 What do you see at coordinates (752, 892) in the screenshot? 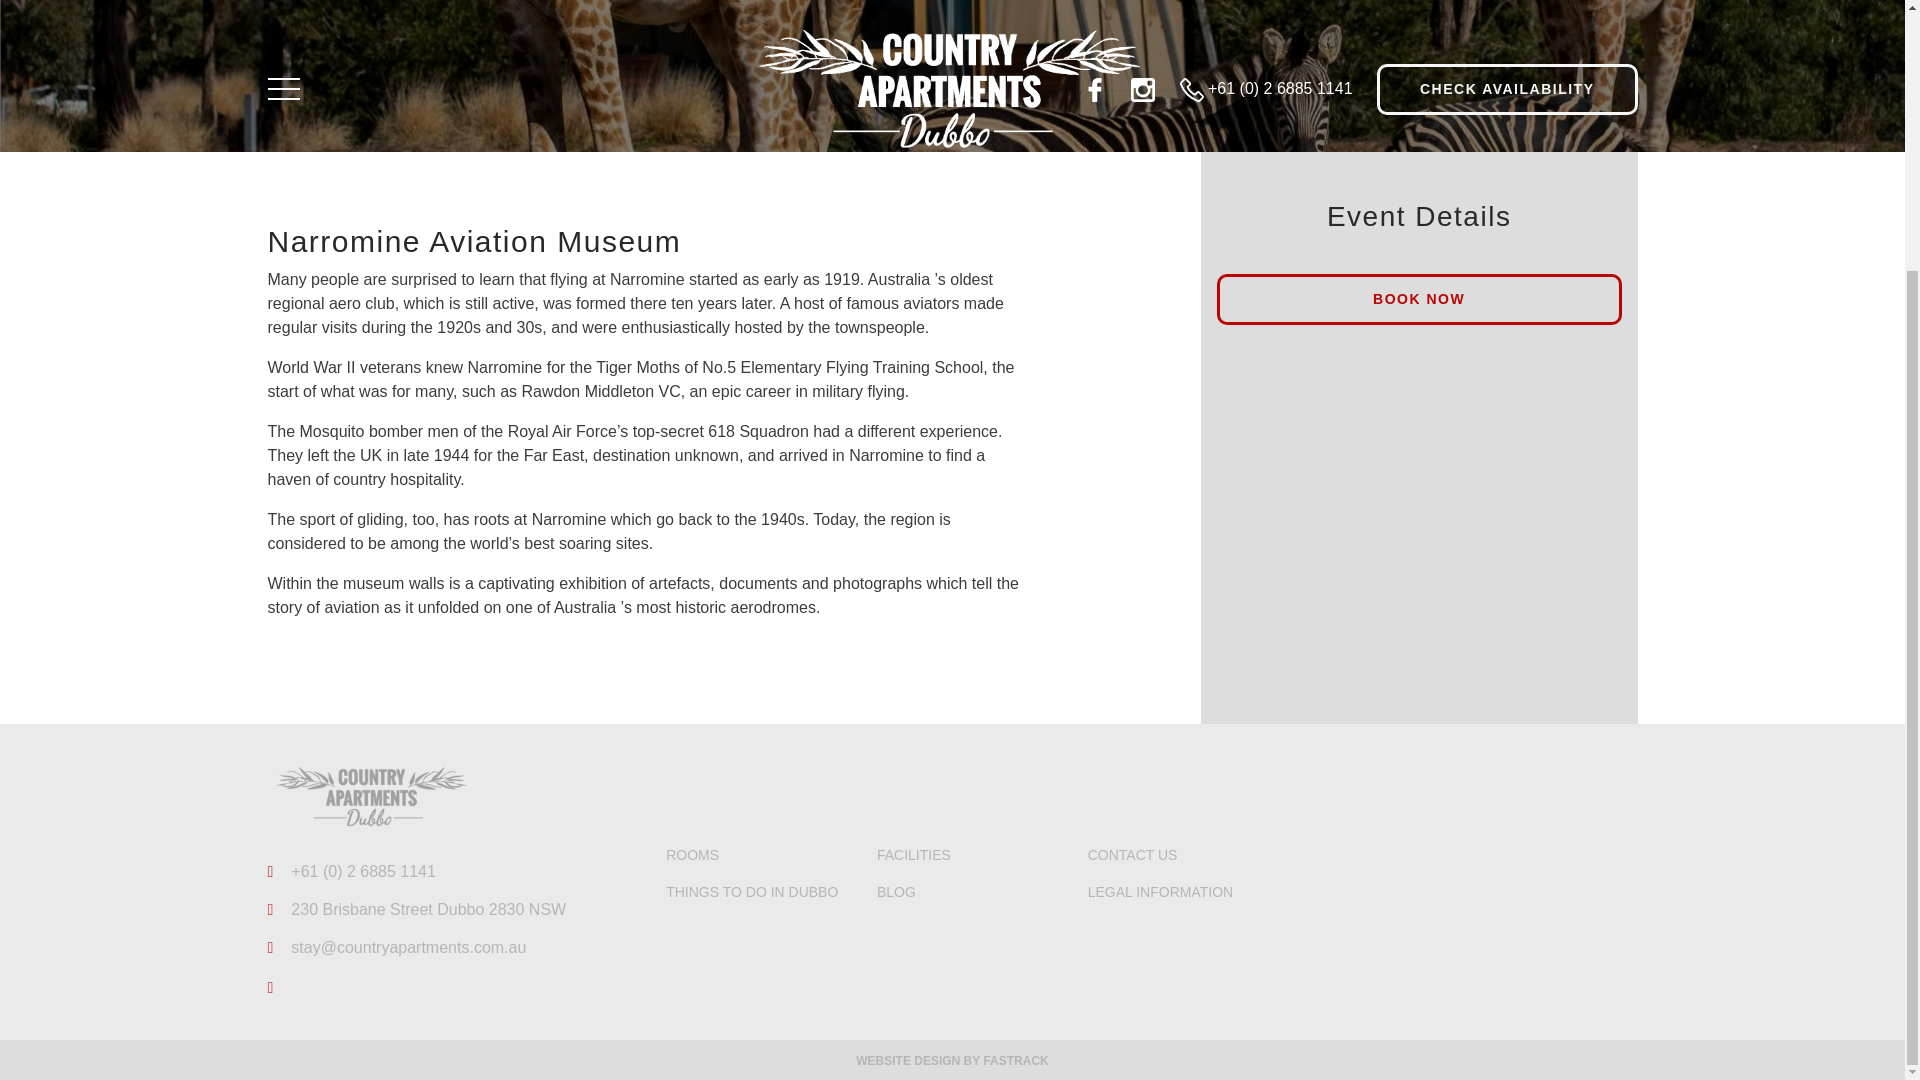
I see `THINGS TO DO IN DUBBO` at bounding box center [752, 892].